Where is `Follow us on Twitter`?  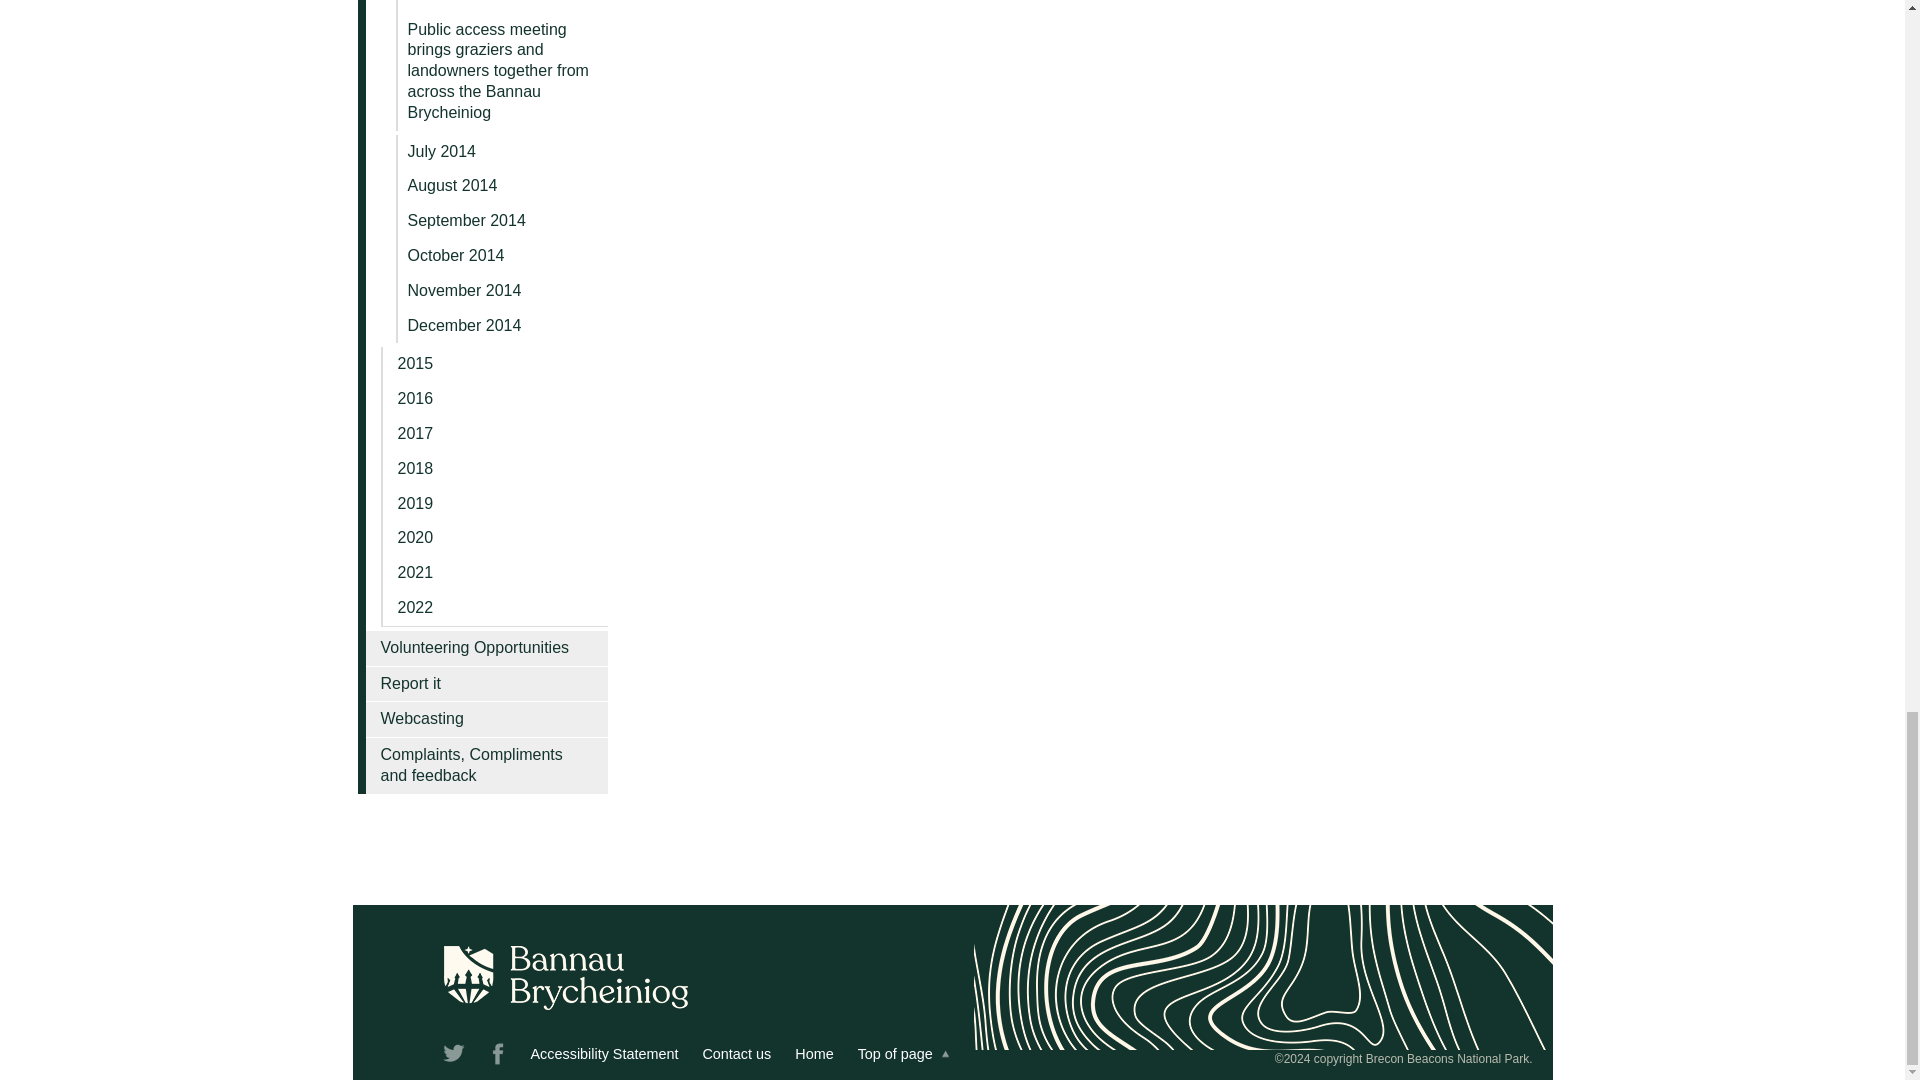 Follow us on Twitter is located at coordinates (454, 1057).